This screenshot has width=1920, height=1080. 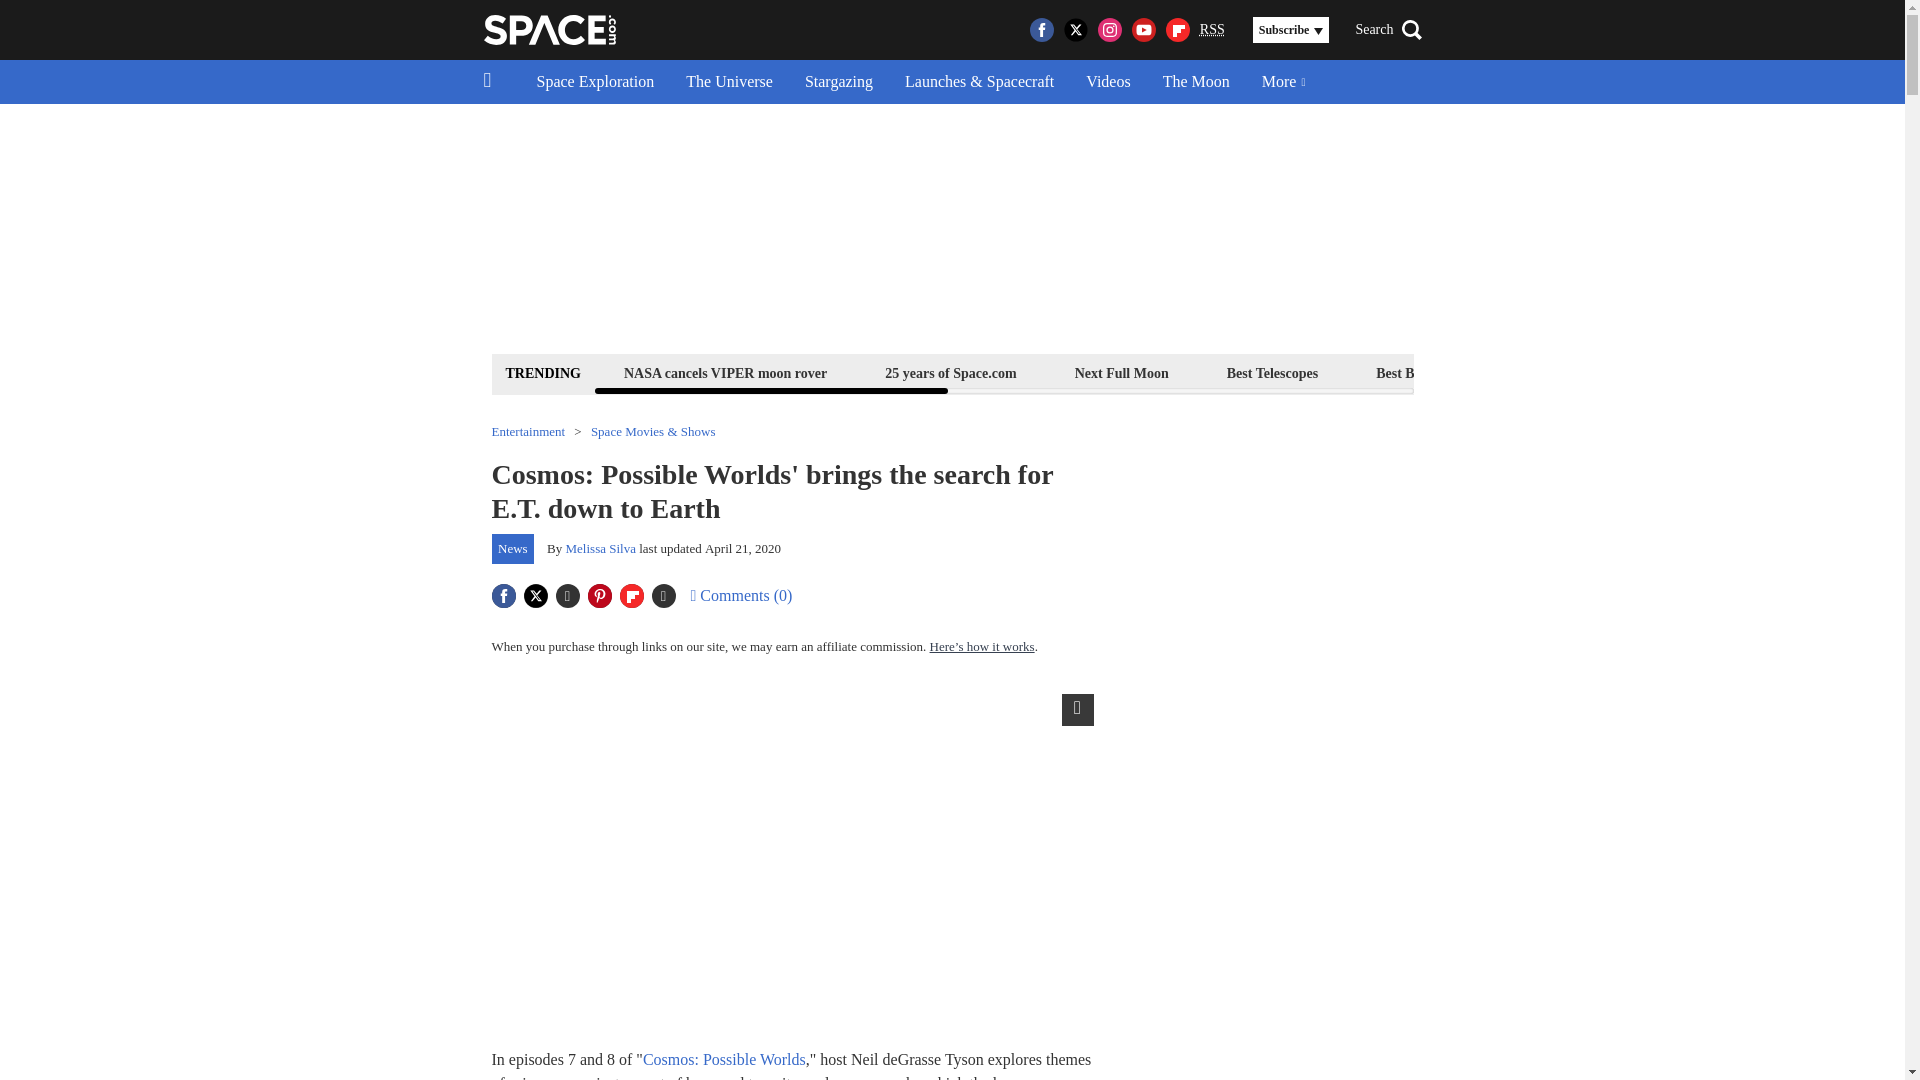 What do you see at coordinates (730, 82) in the screenshot?
I see `The Universe` at bounding box center [730, 82].